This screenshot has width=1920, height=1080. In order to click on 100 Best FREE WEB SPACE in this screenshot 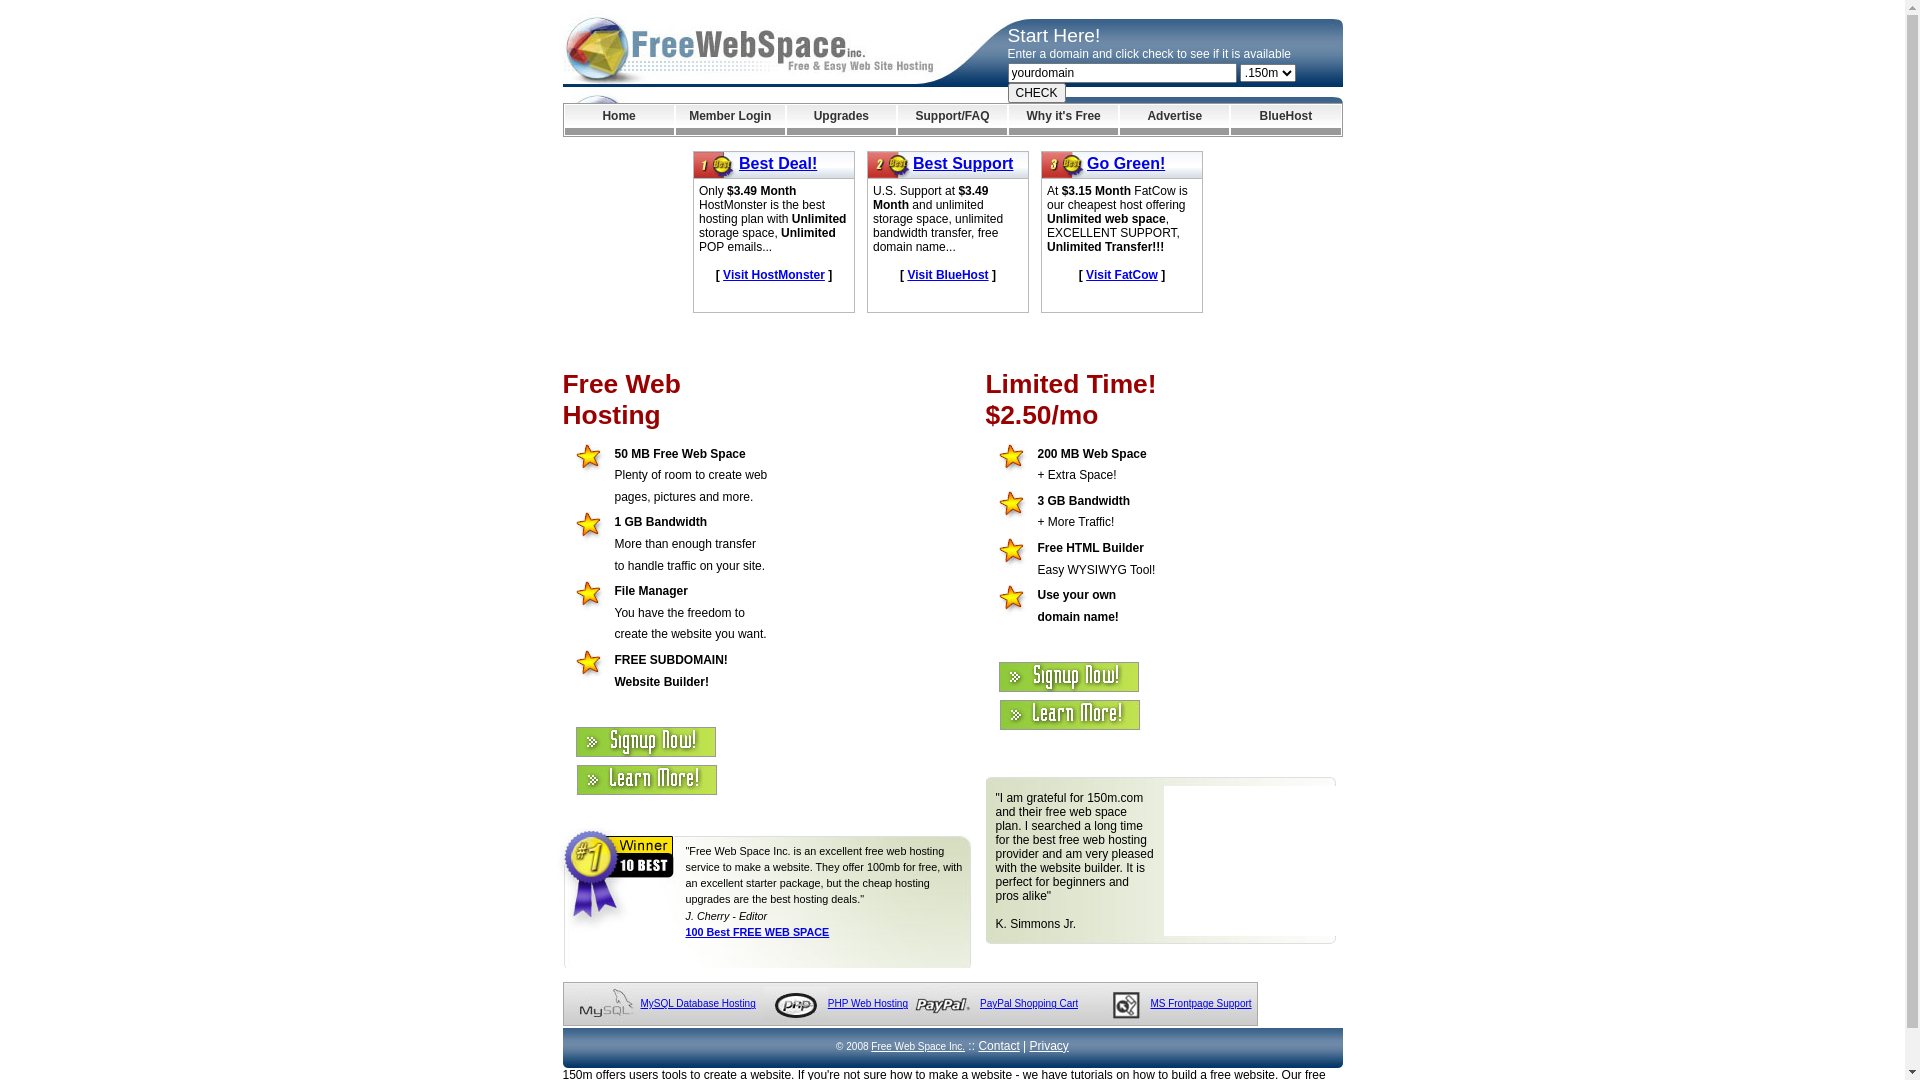, I will do `click(758, 932)`.